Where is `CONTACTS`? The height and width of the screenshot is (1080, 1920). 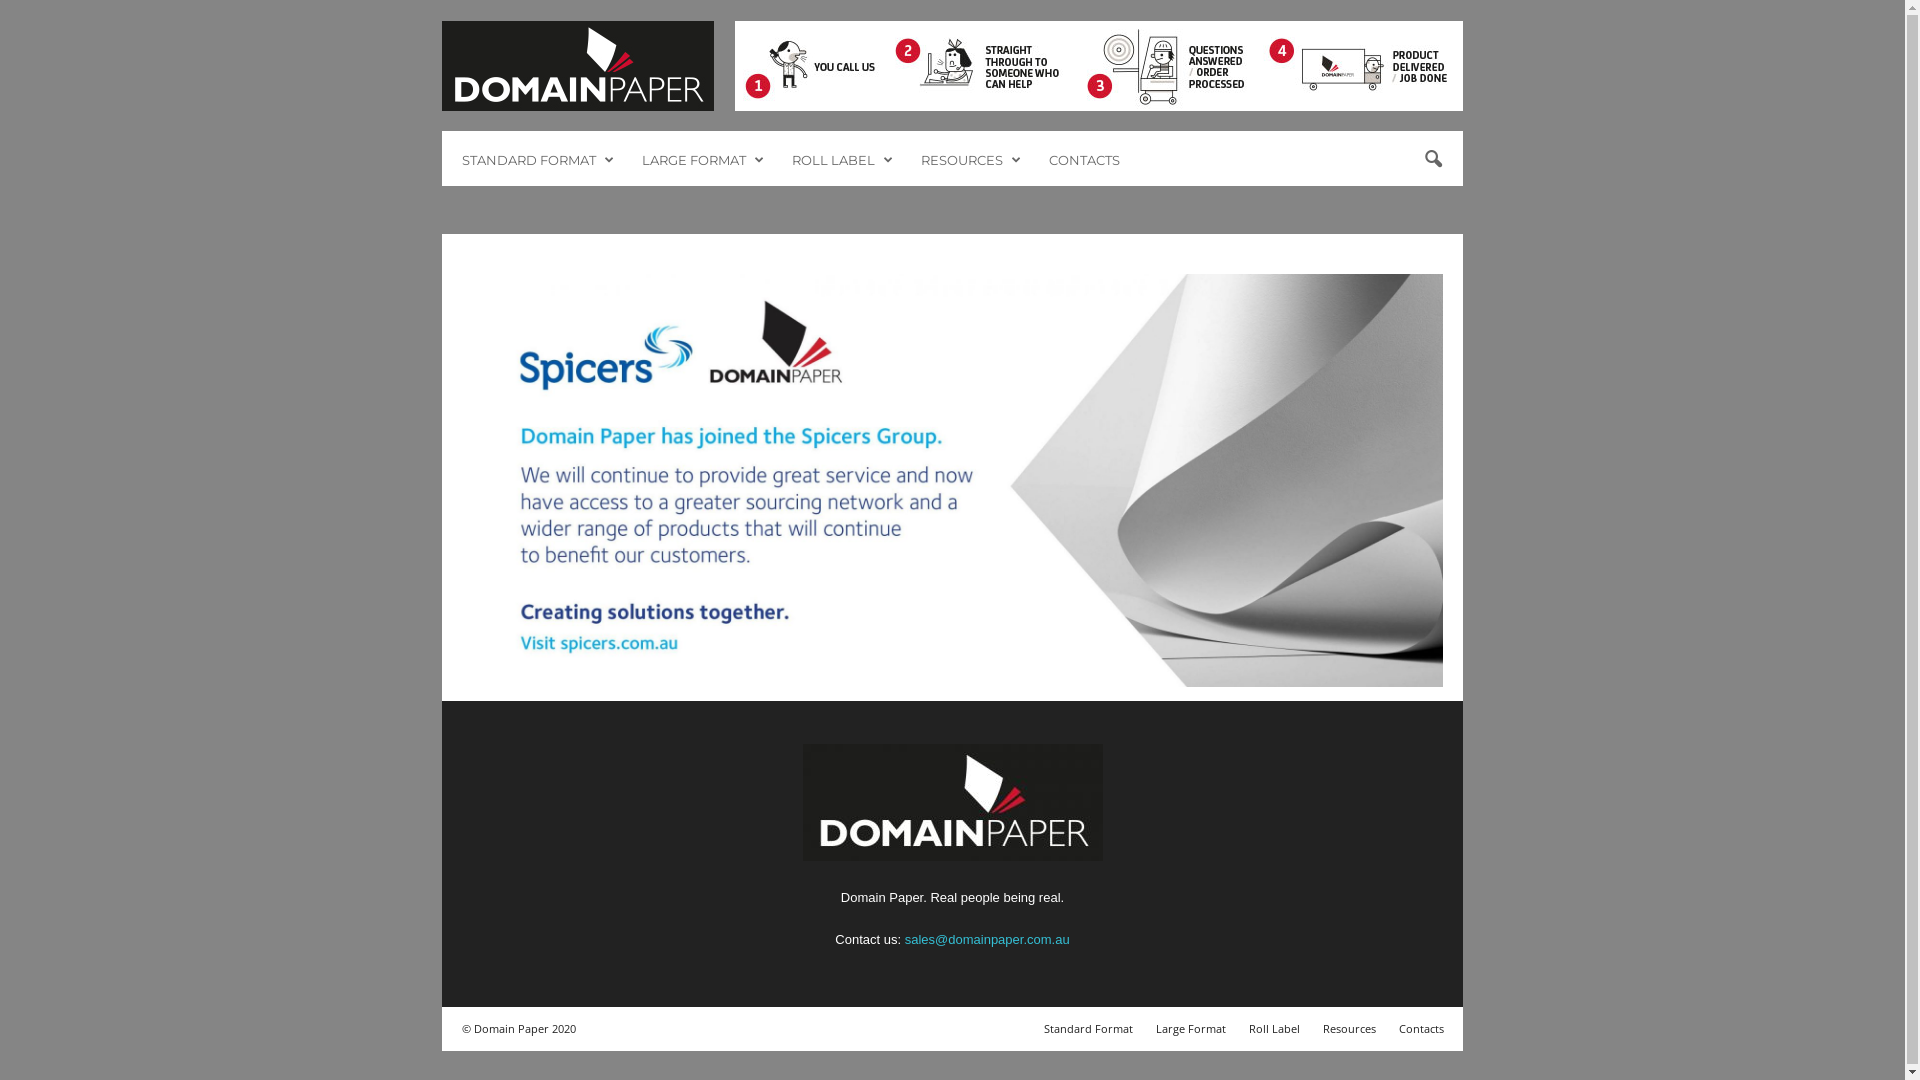 CONTACTS is located at coordinates (1084, 160).